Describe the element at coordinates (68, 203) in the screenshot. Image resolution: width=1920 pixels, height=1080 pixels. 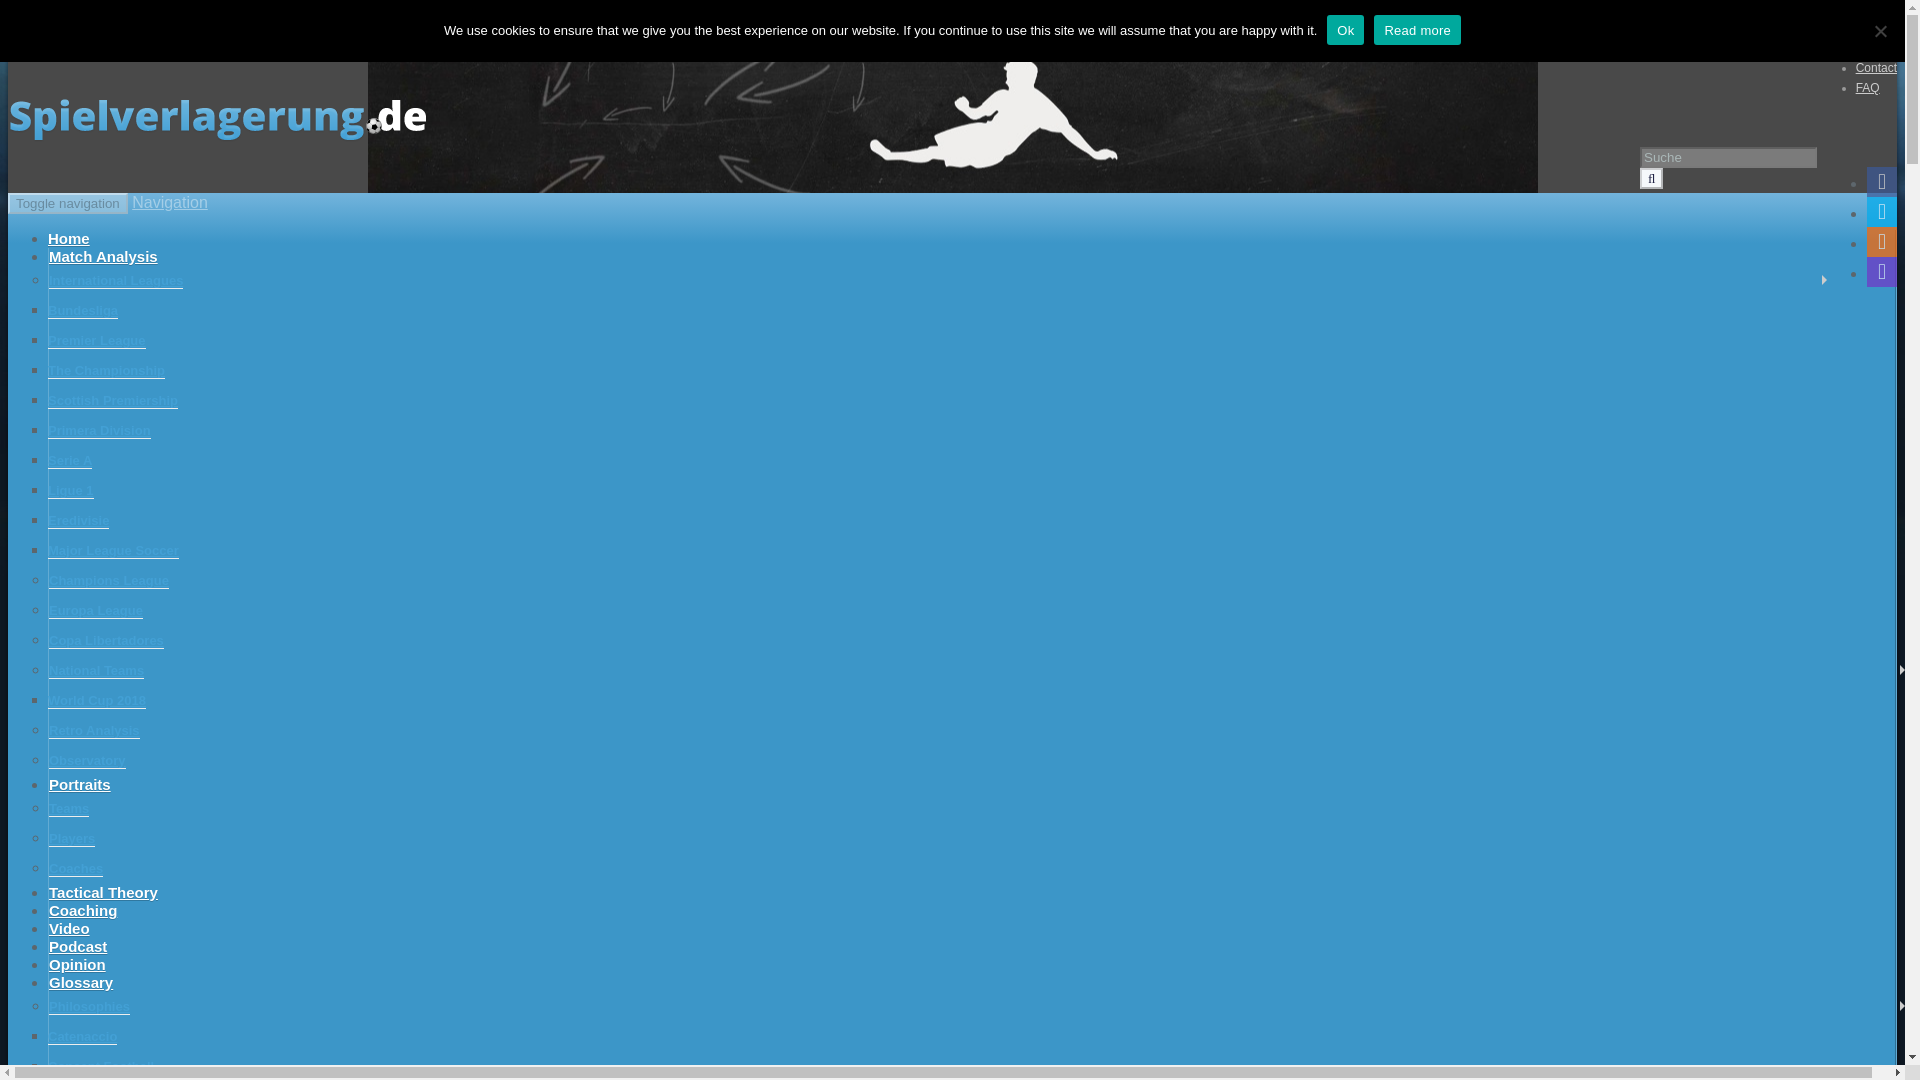
I see `Toggle navigation` at that location.